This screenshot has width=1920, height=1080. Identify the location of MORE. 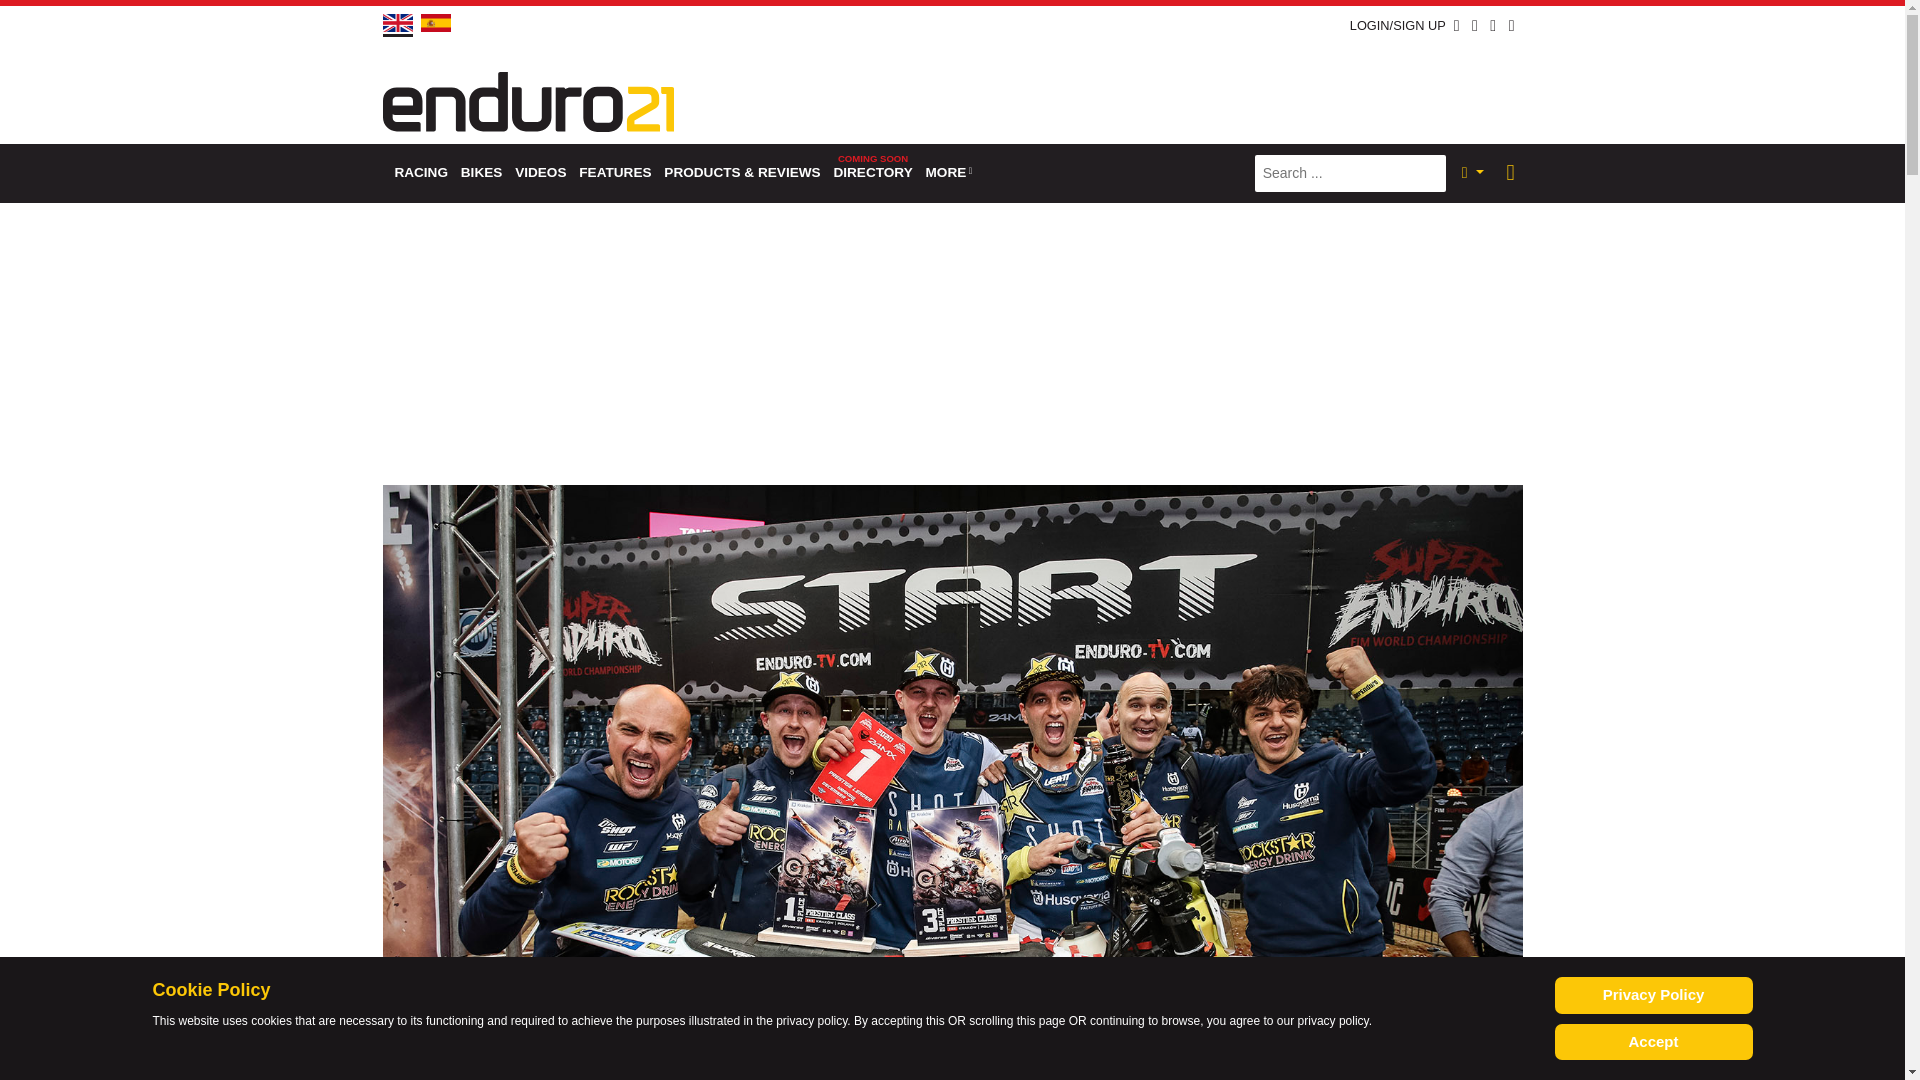
(949, 173).